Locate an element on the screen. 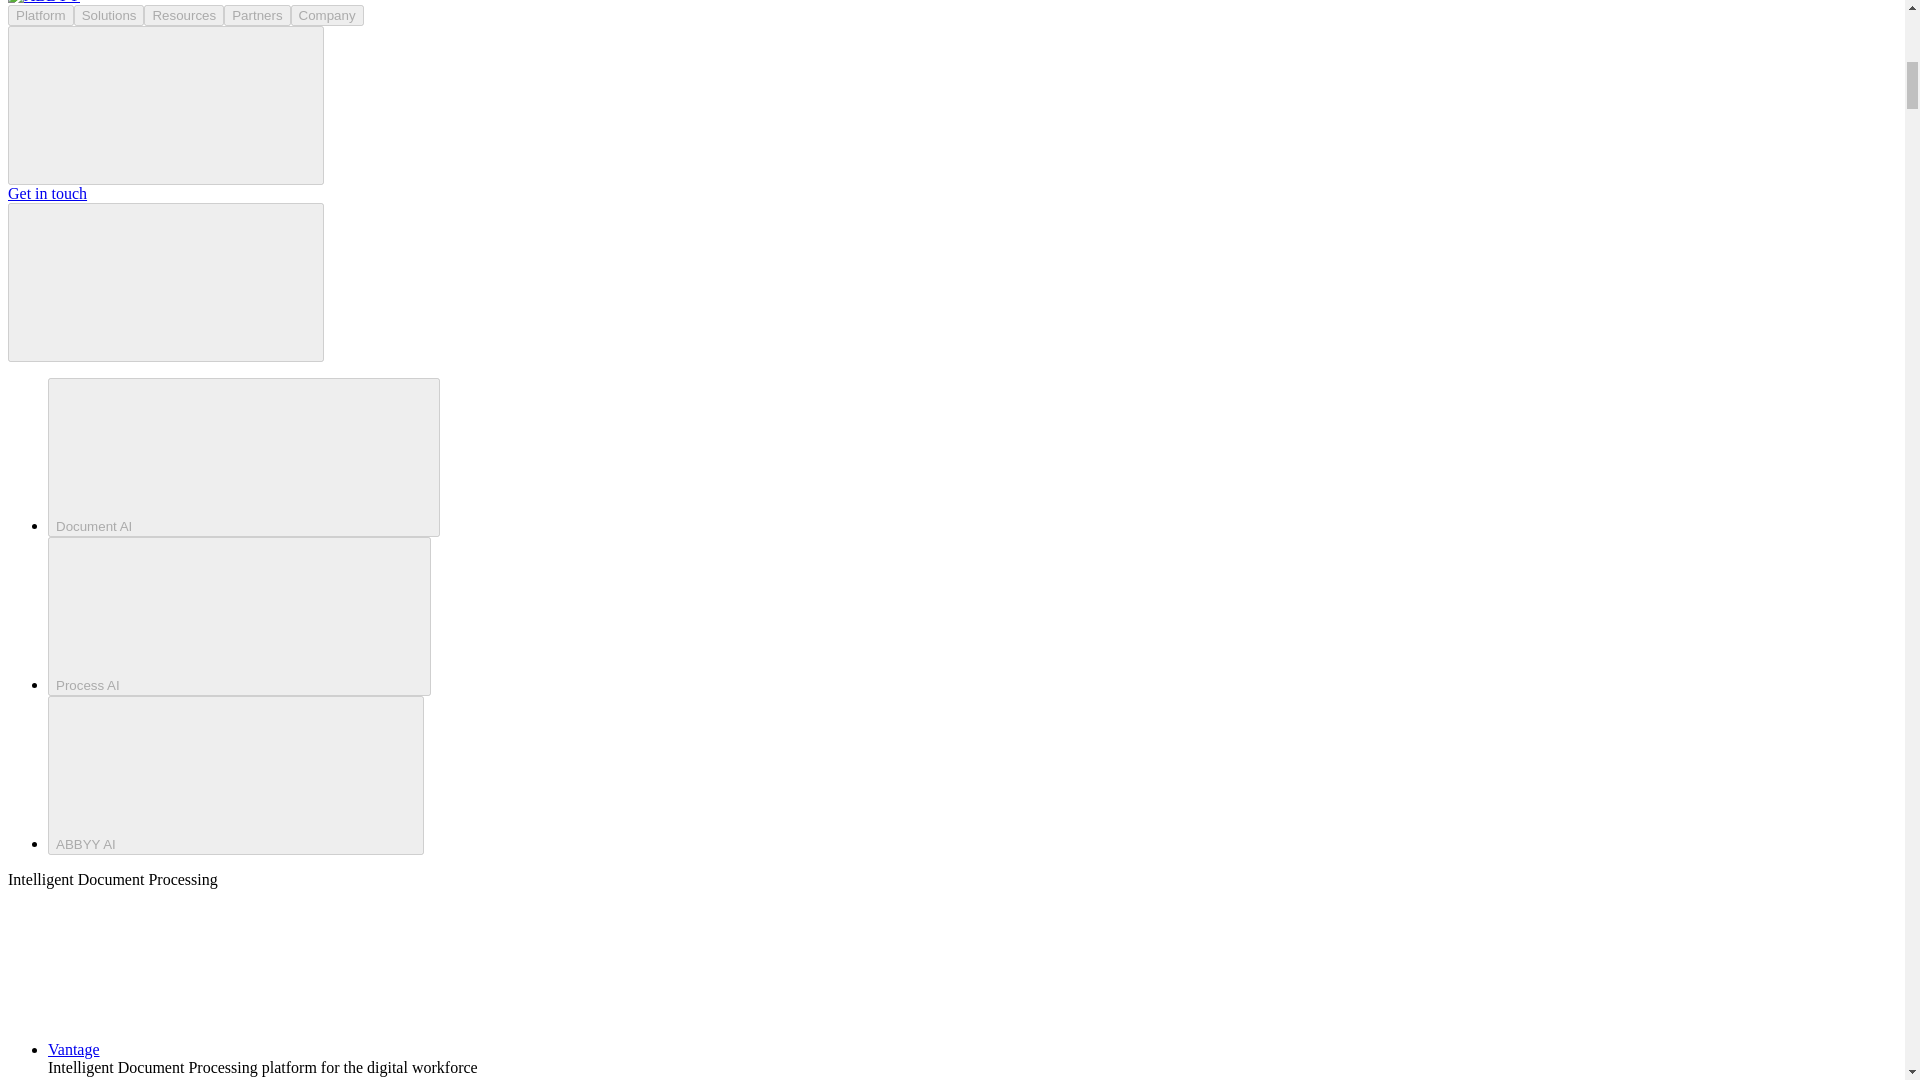  Resources is located at coordinates (184, 15).